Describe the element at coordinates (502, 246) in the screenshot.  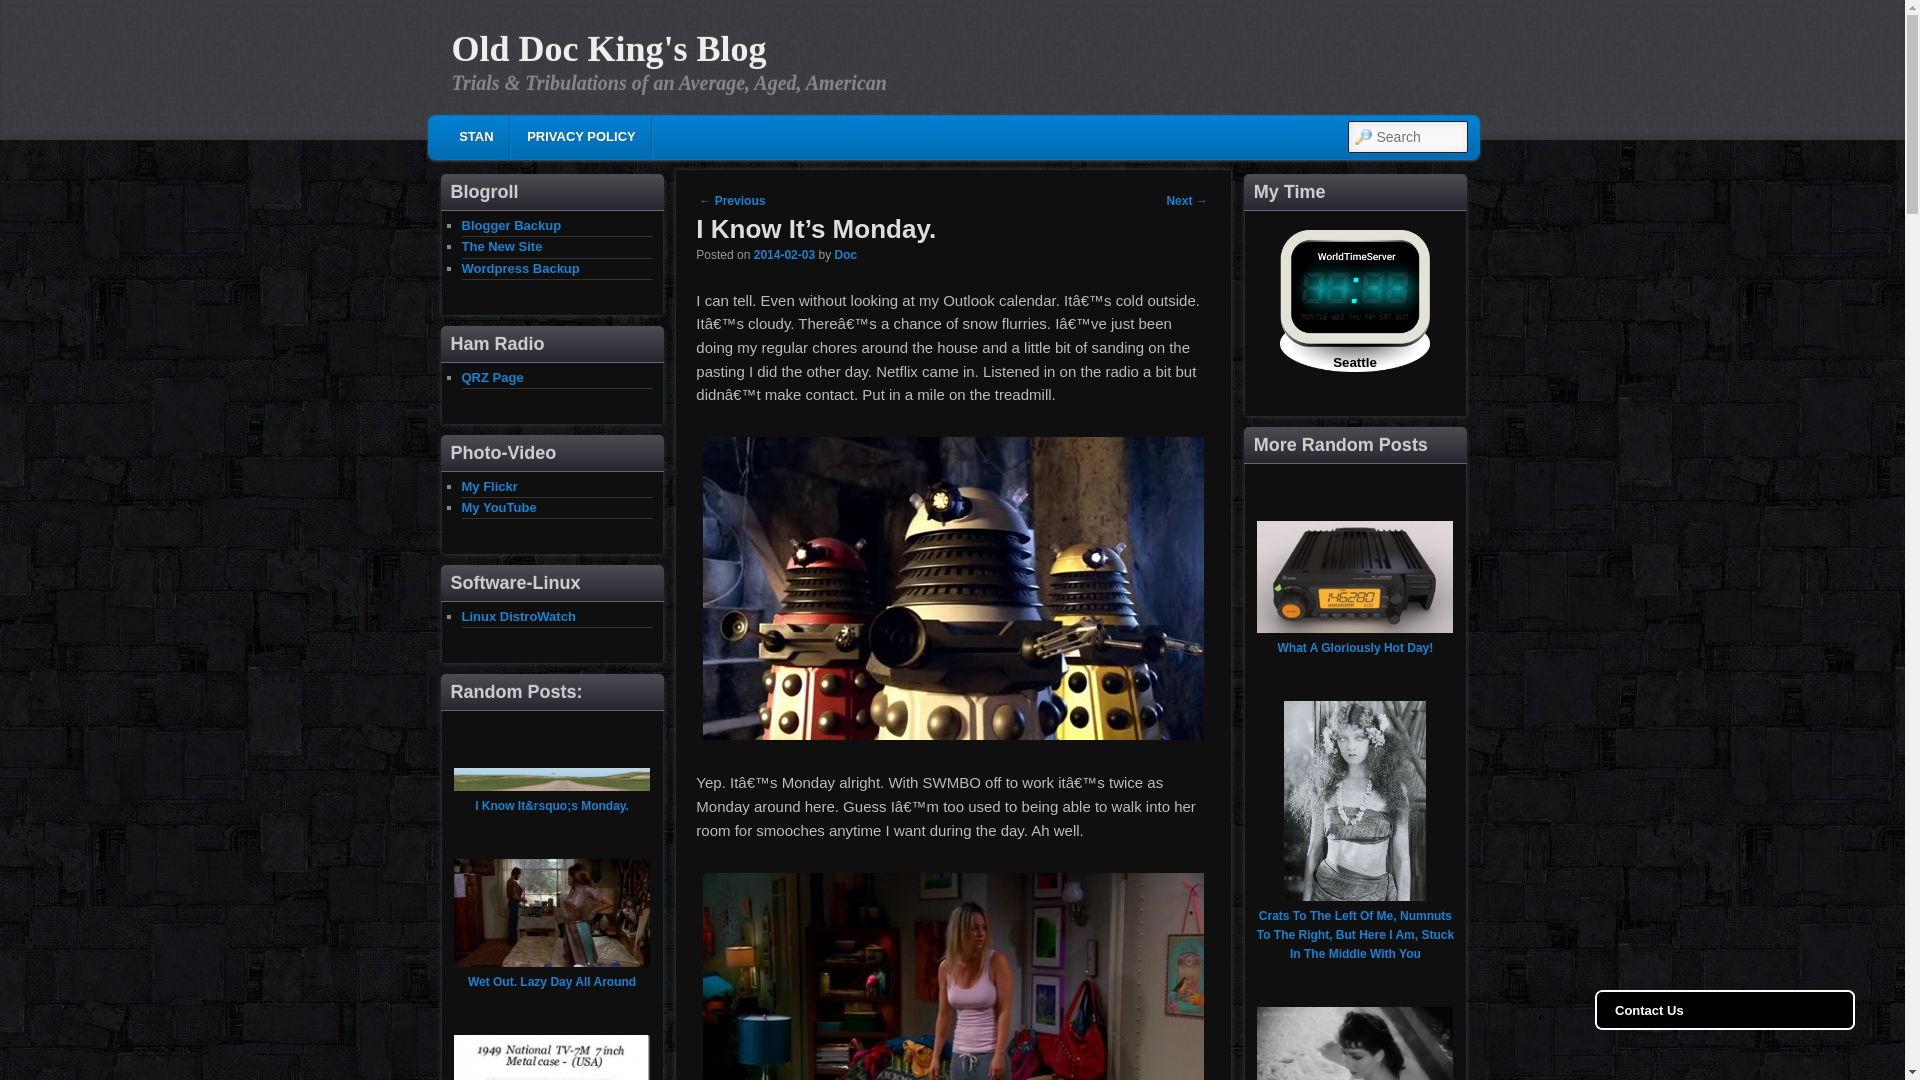
I see `The New Site` at that location.